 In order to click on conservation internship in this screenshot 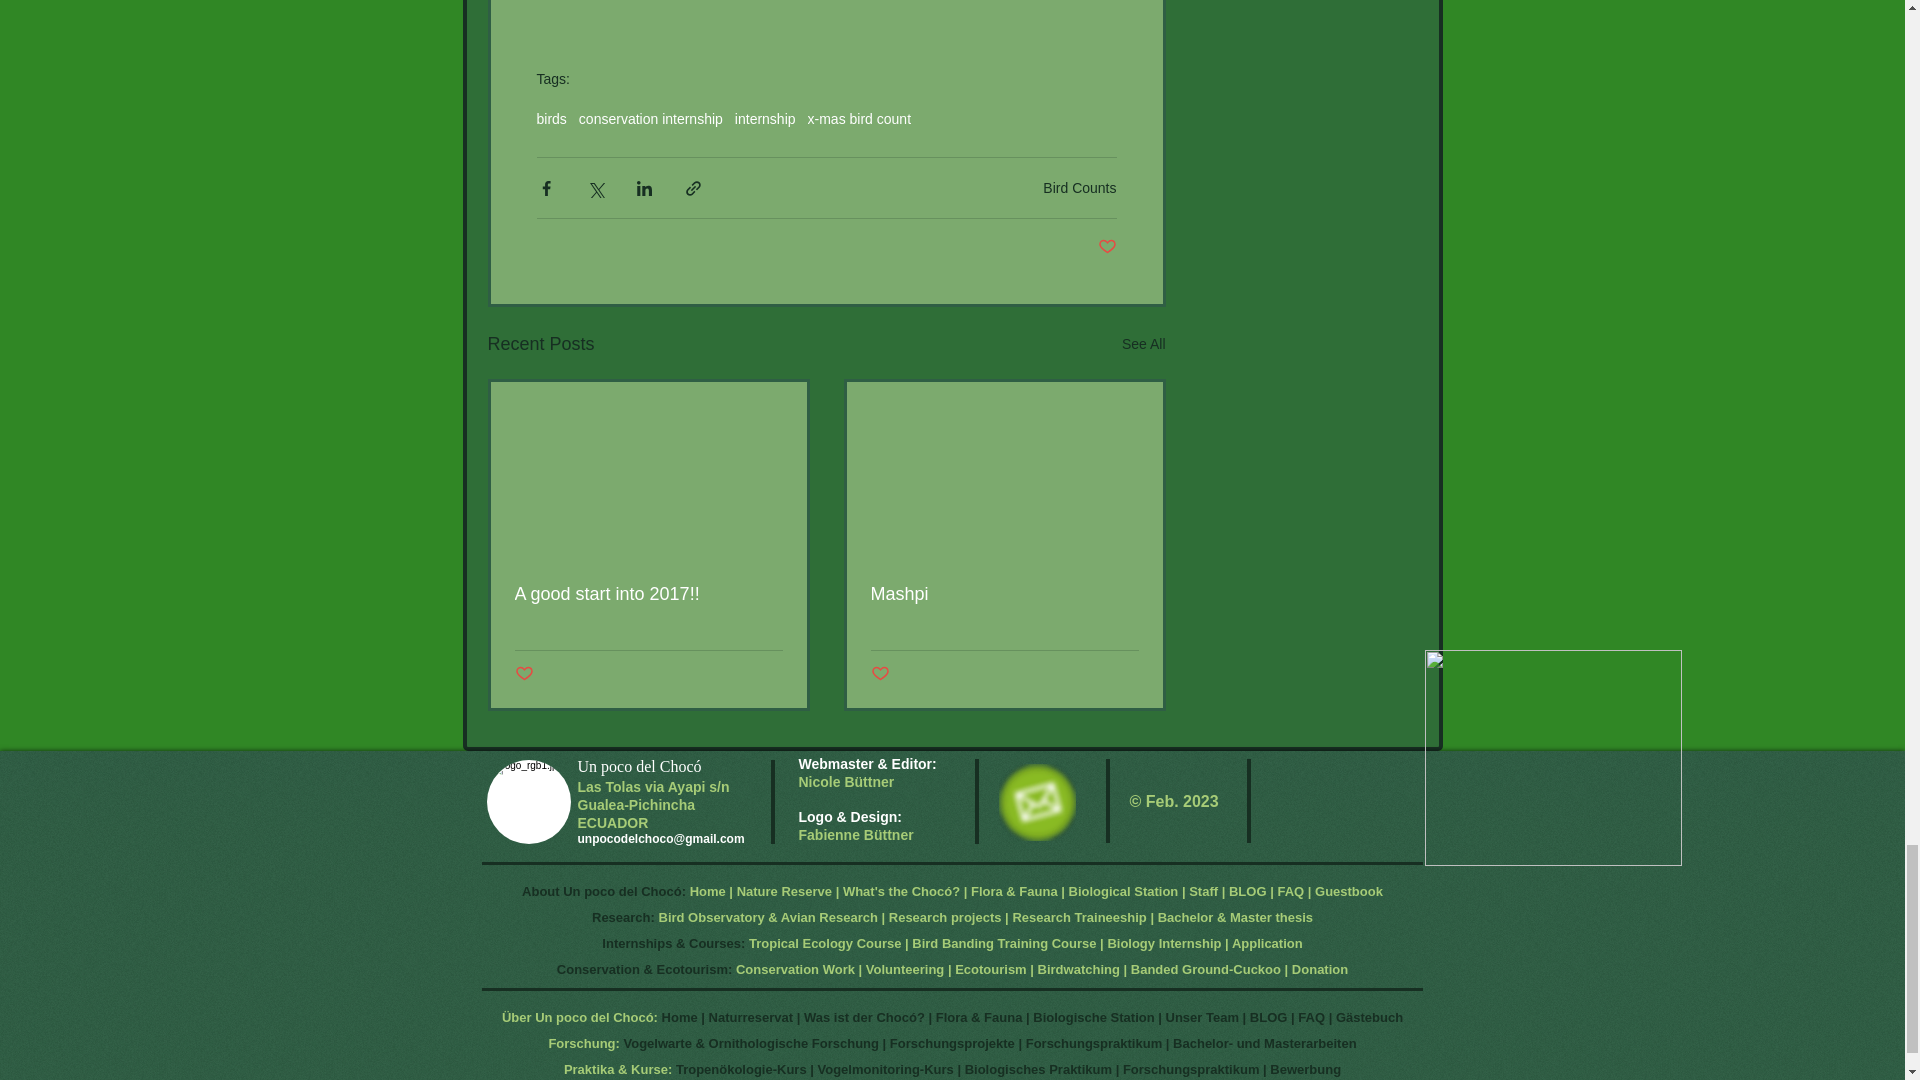, I will do `click(651, 119)`.